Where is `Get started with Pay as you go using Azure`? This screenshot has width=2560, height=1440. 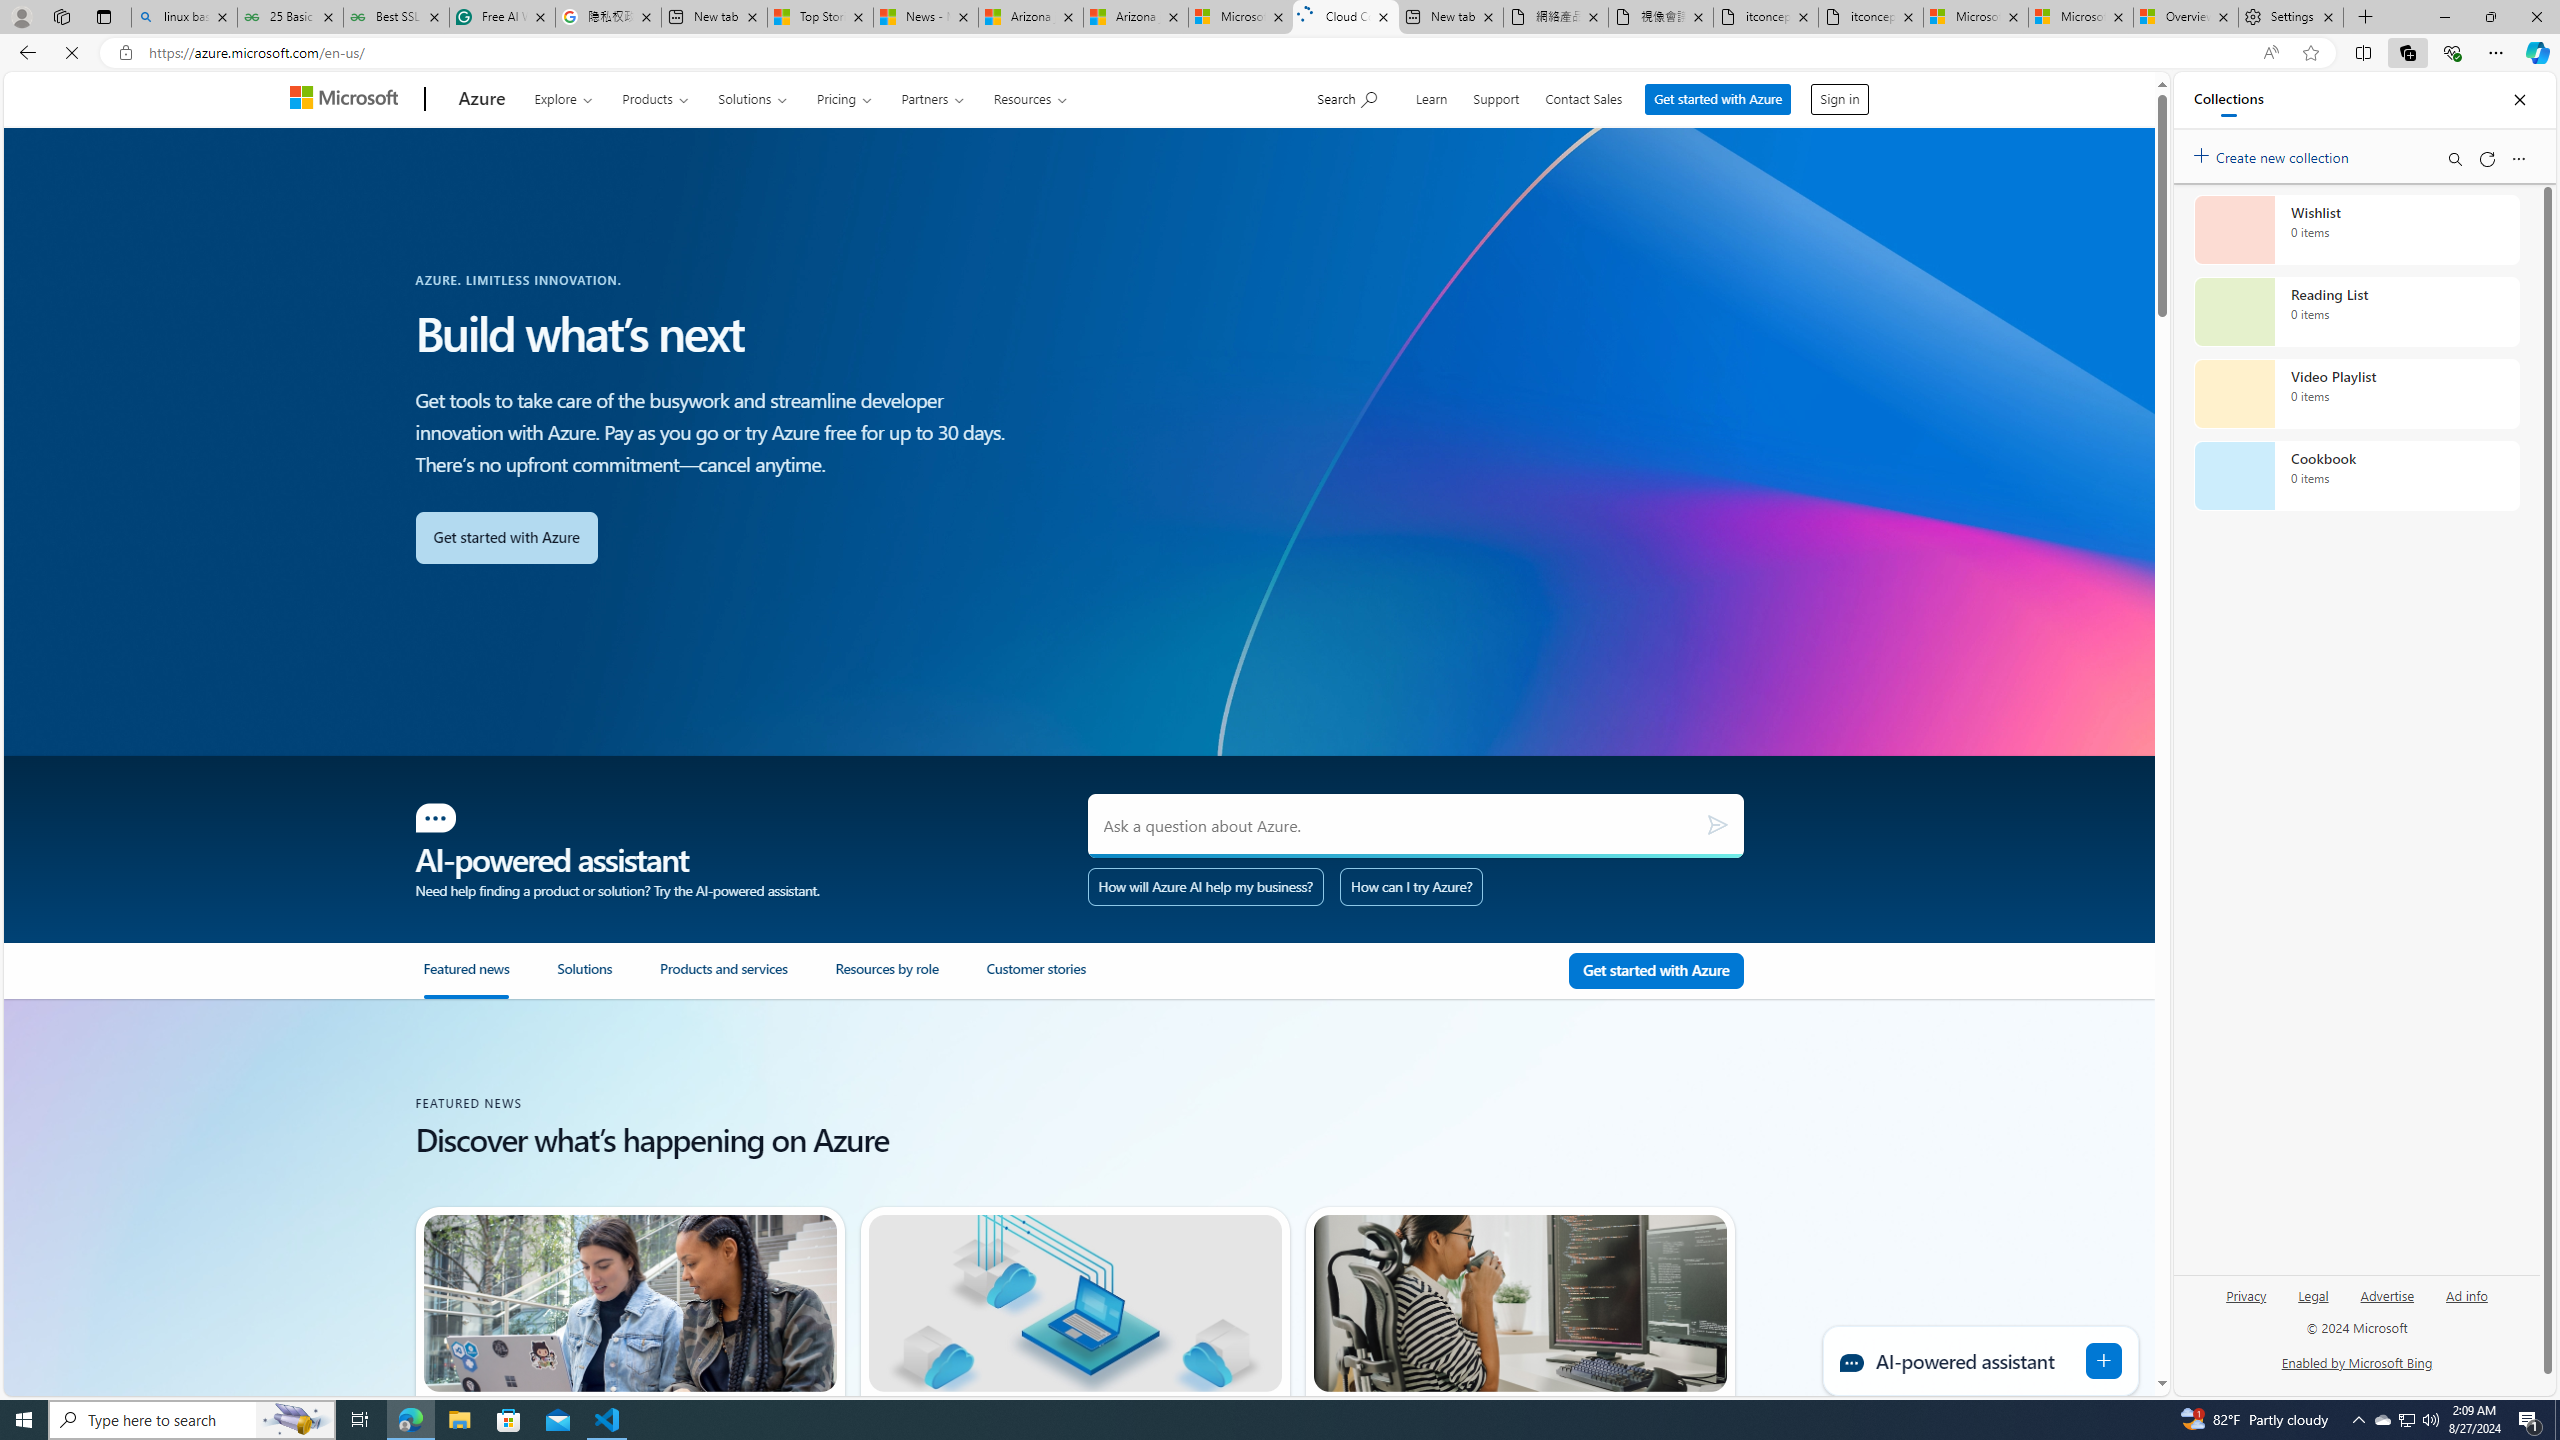 Get started with Pay as you go using Azure is located at coordinates (1656, 971).